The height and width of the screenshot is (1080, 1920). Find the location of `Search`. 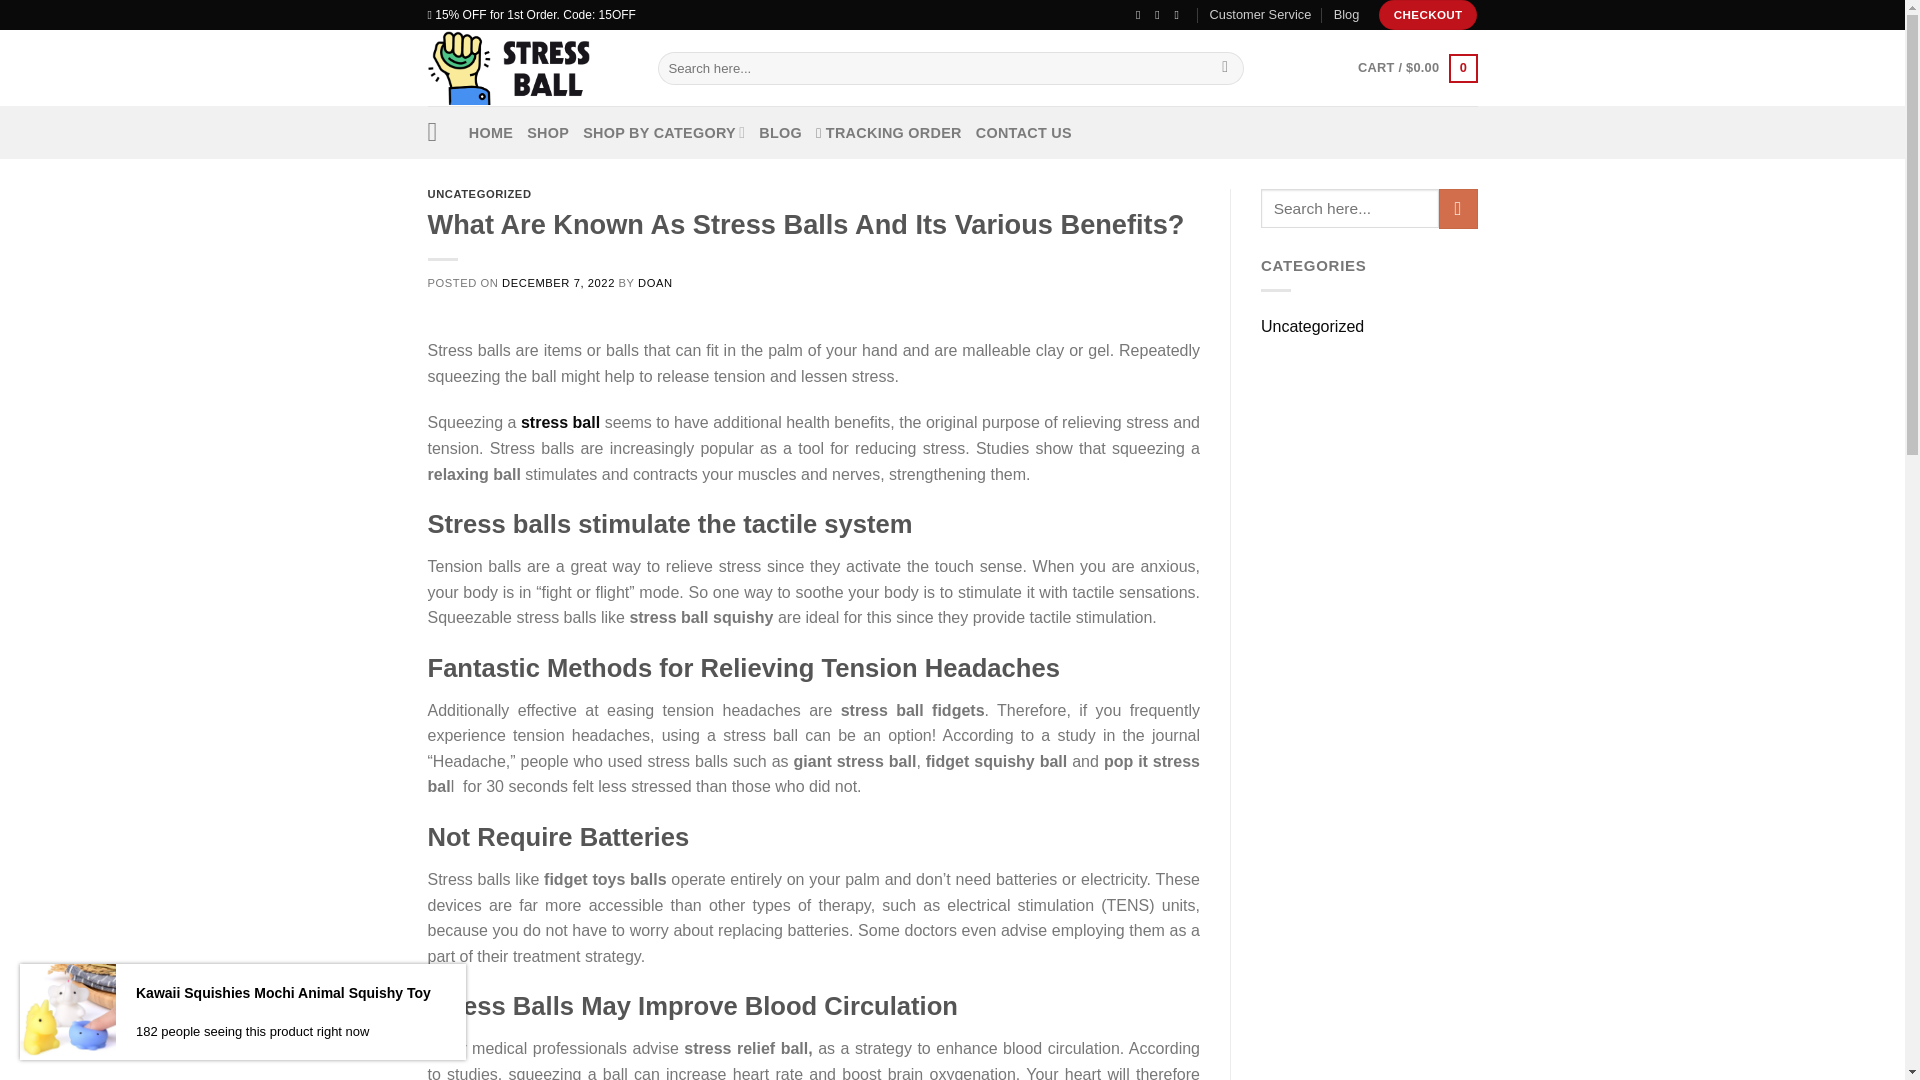

Search is located at coordinates (1226, 68).